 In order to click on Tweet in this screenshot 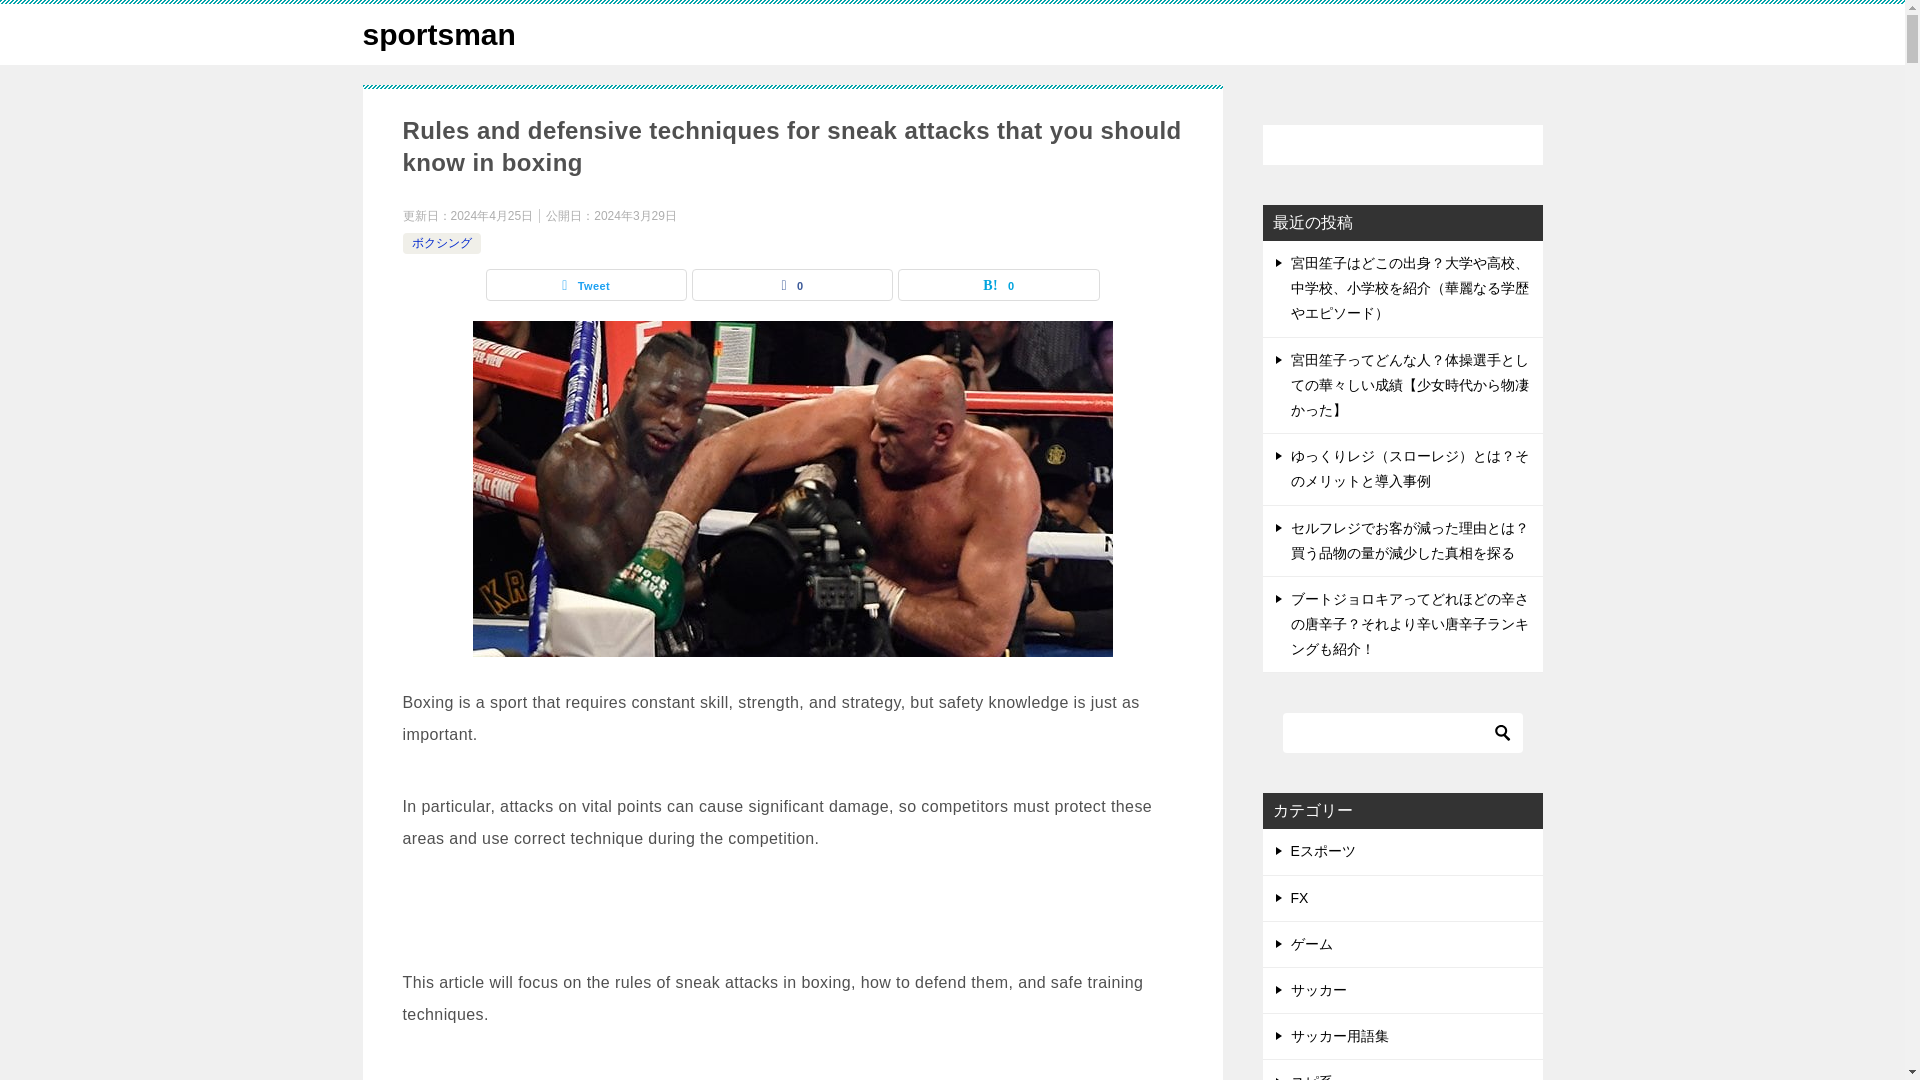, I will do `click(585, 285)`.